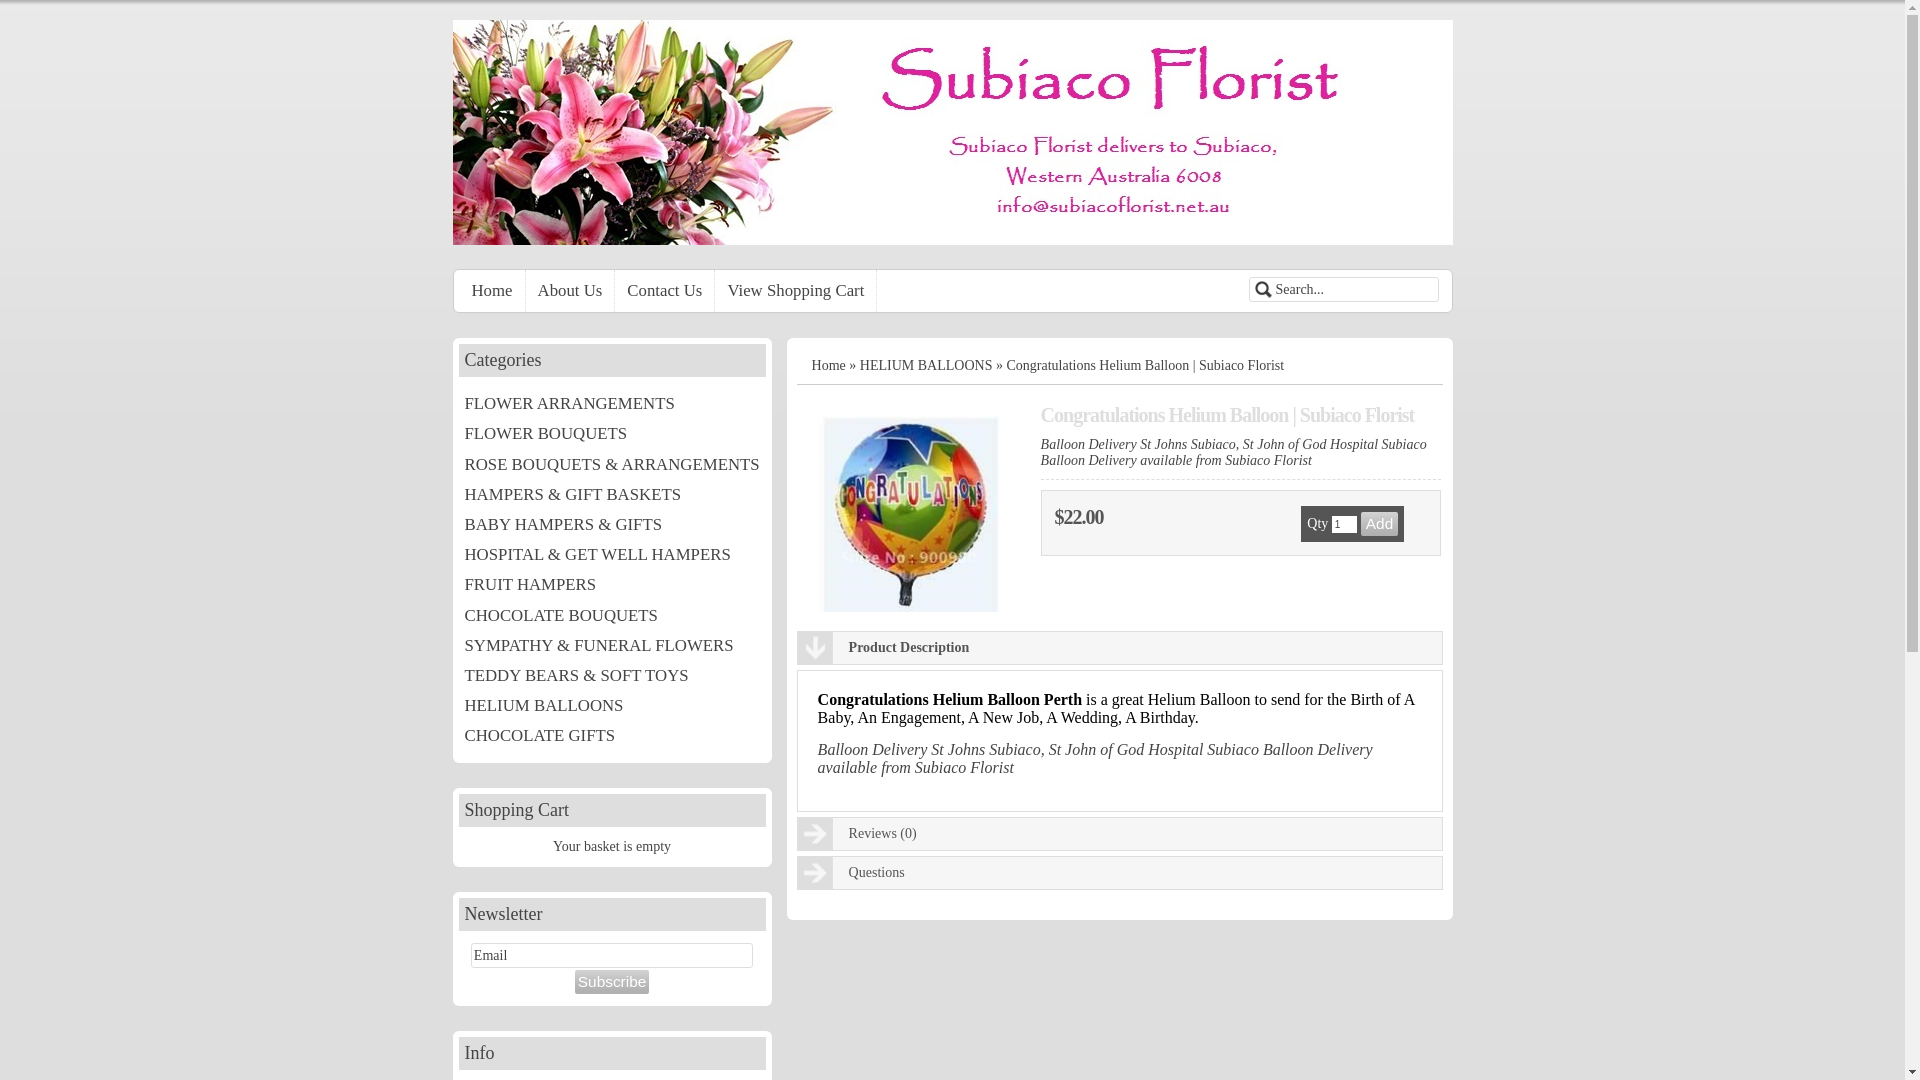 This screenshot has height=1080, width=1920. I want to click on HELIUM BALLOONS, so click(926, 366).